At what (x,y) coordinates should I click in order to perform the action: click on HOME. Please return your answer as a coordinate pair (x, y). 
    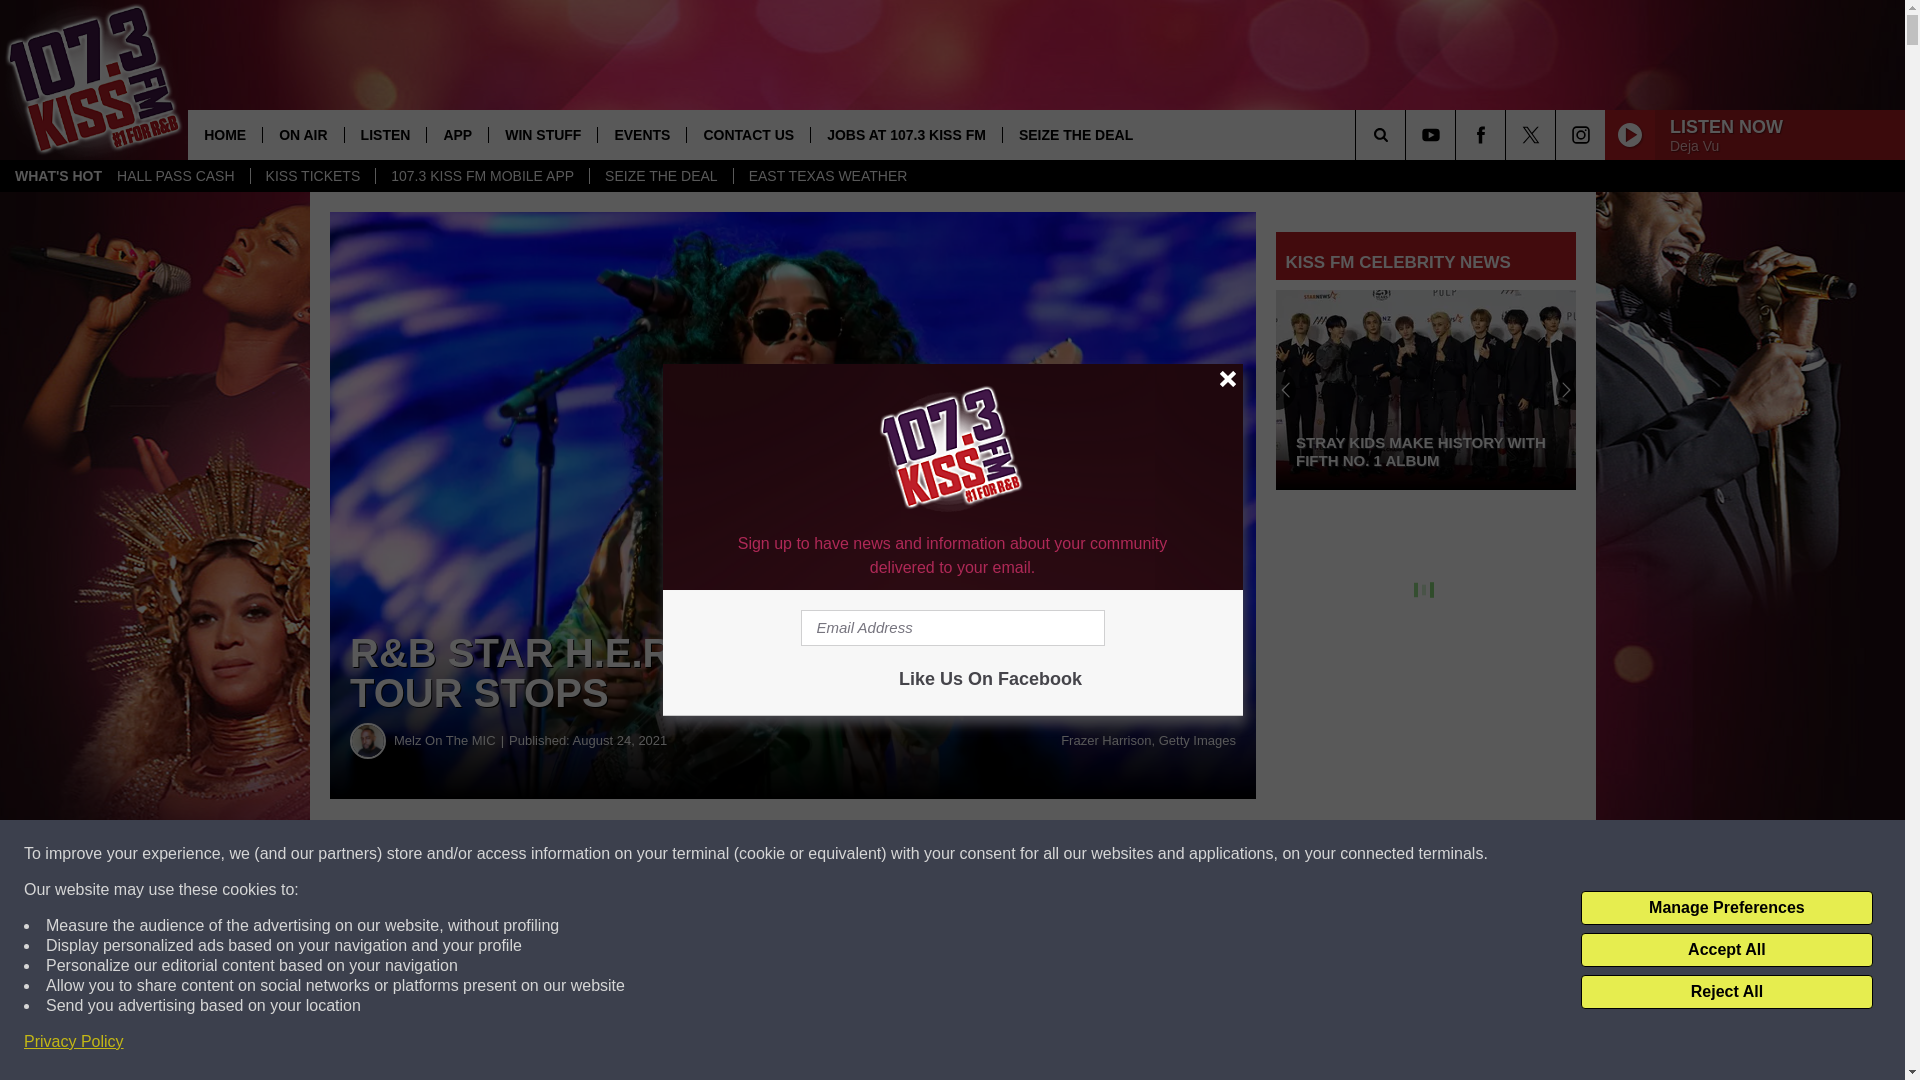
    Looking at the image, I should click on (224, 134).